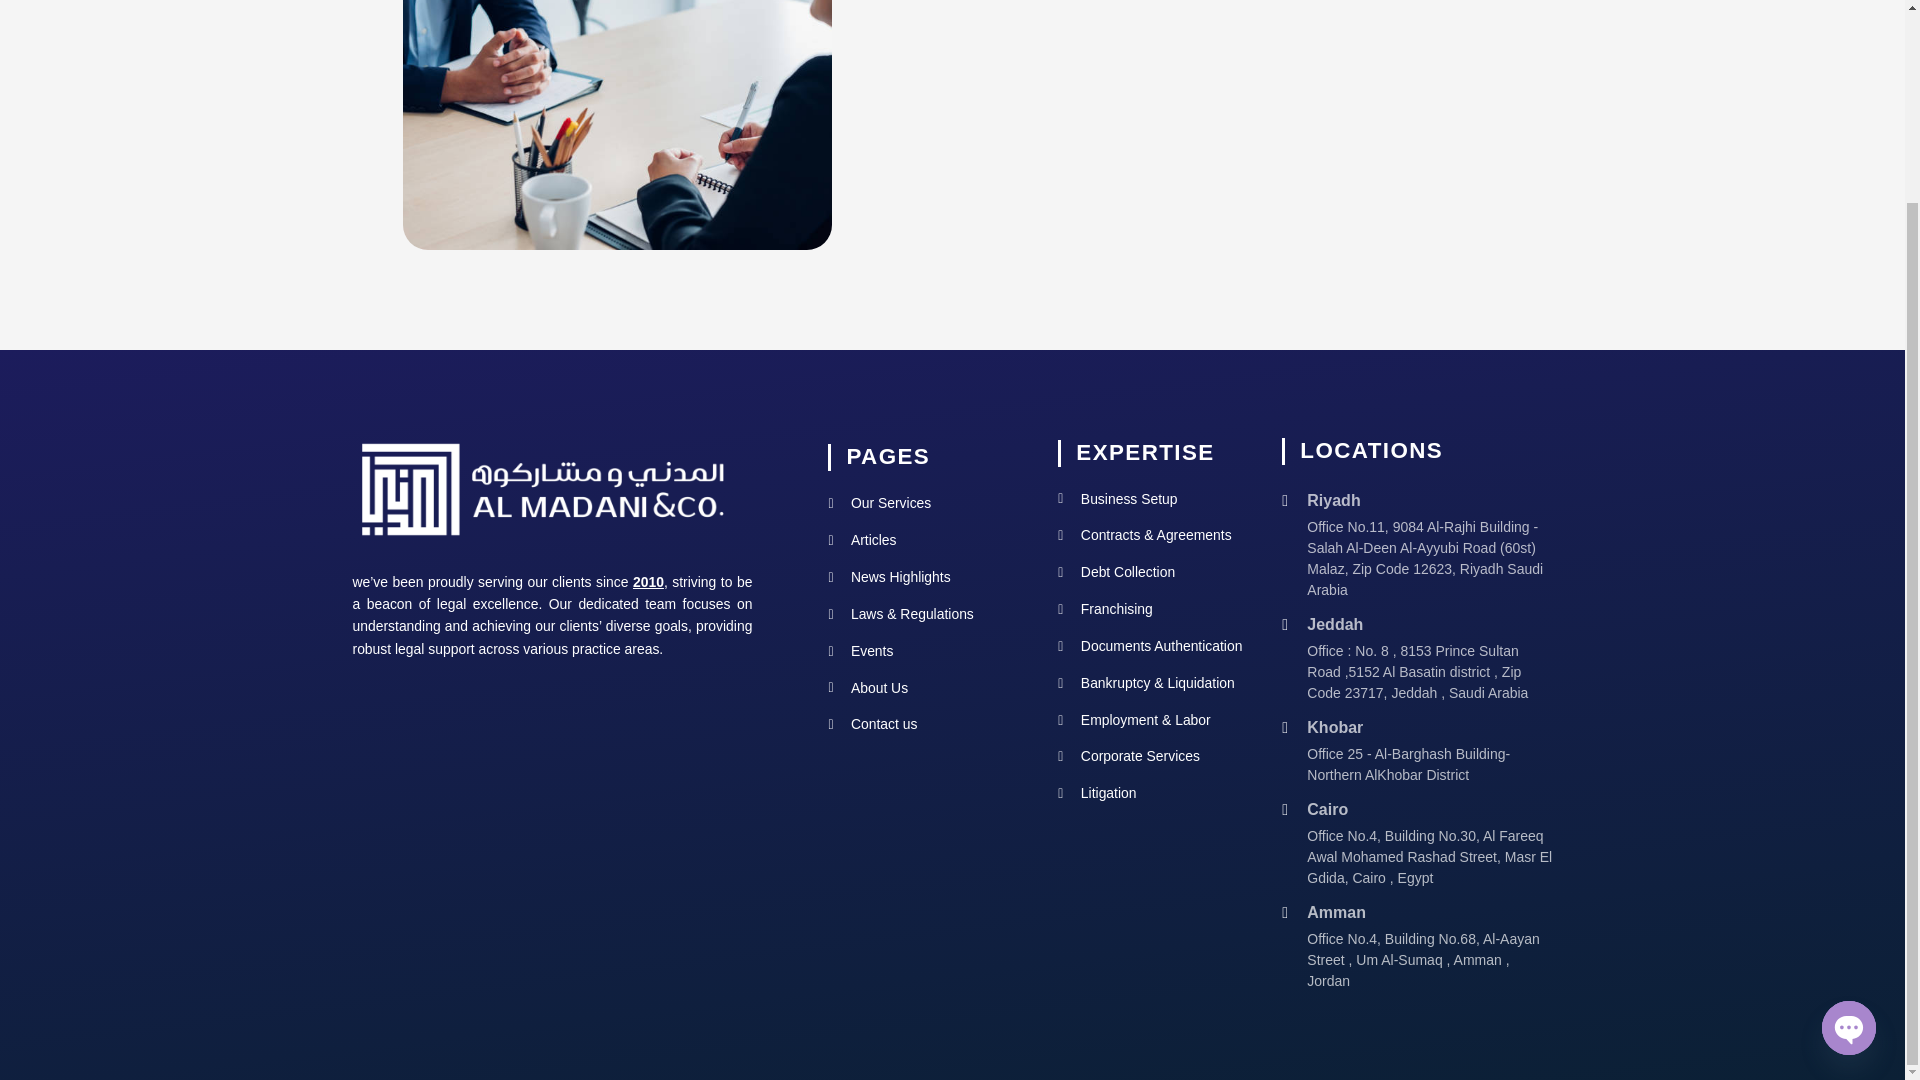 Image resolution: width=1920 pixels, height=1080 pixels. Describe the element at coordinates (1156, 500) in the screenshot. I see `Business Setup` at that location.